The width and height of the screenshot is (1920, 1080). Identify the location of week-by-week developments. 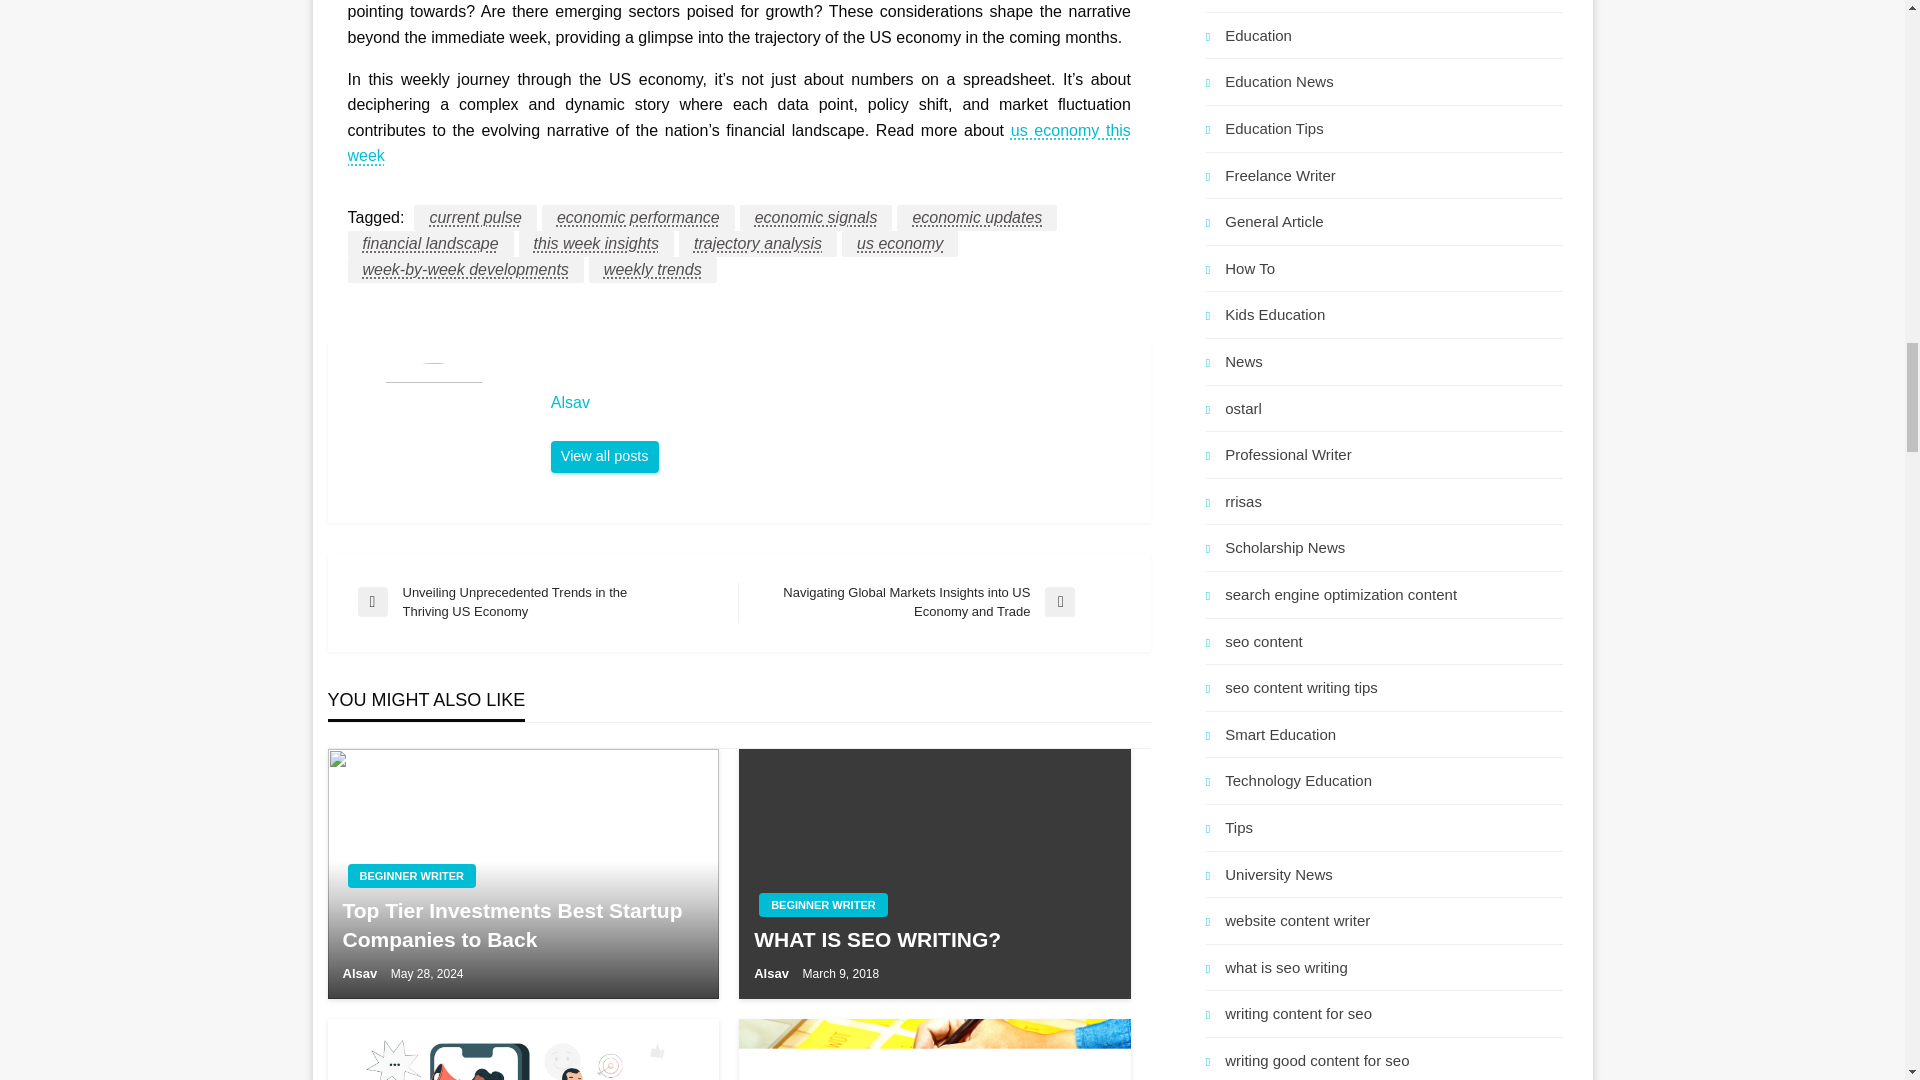
(465, 270).